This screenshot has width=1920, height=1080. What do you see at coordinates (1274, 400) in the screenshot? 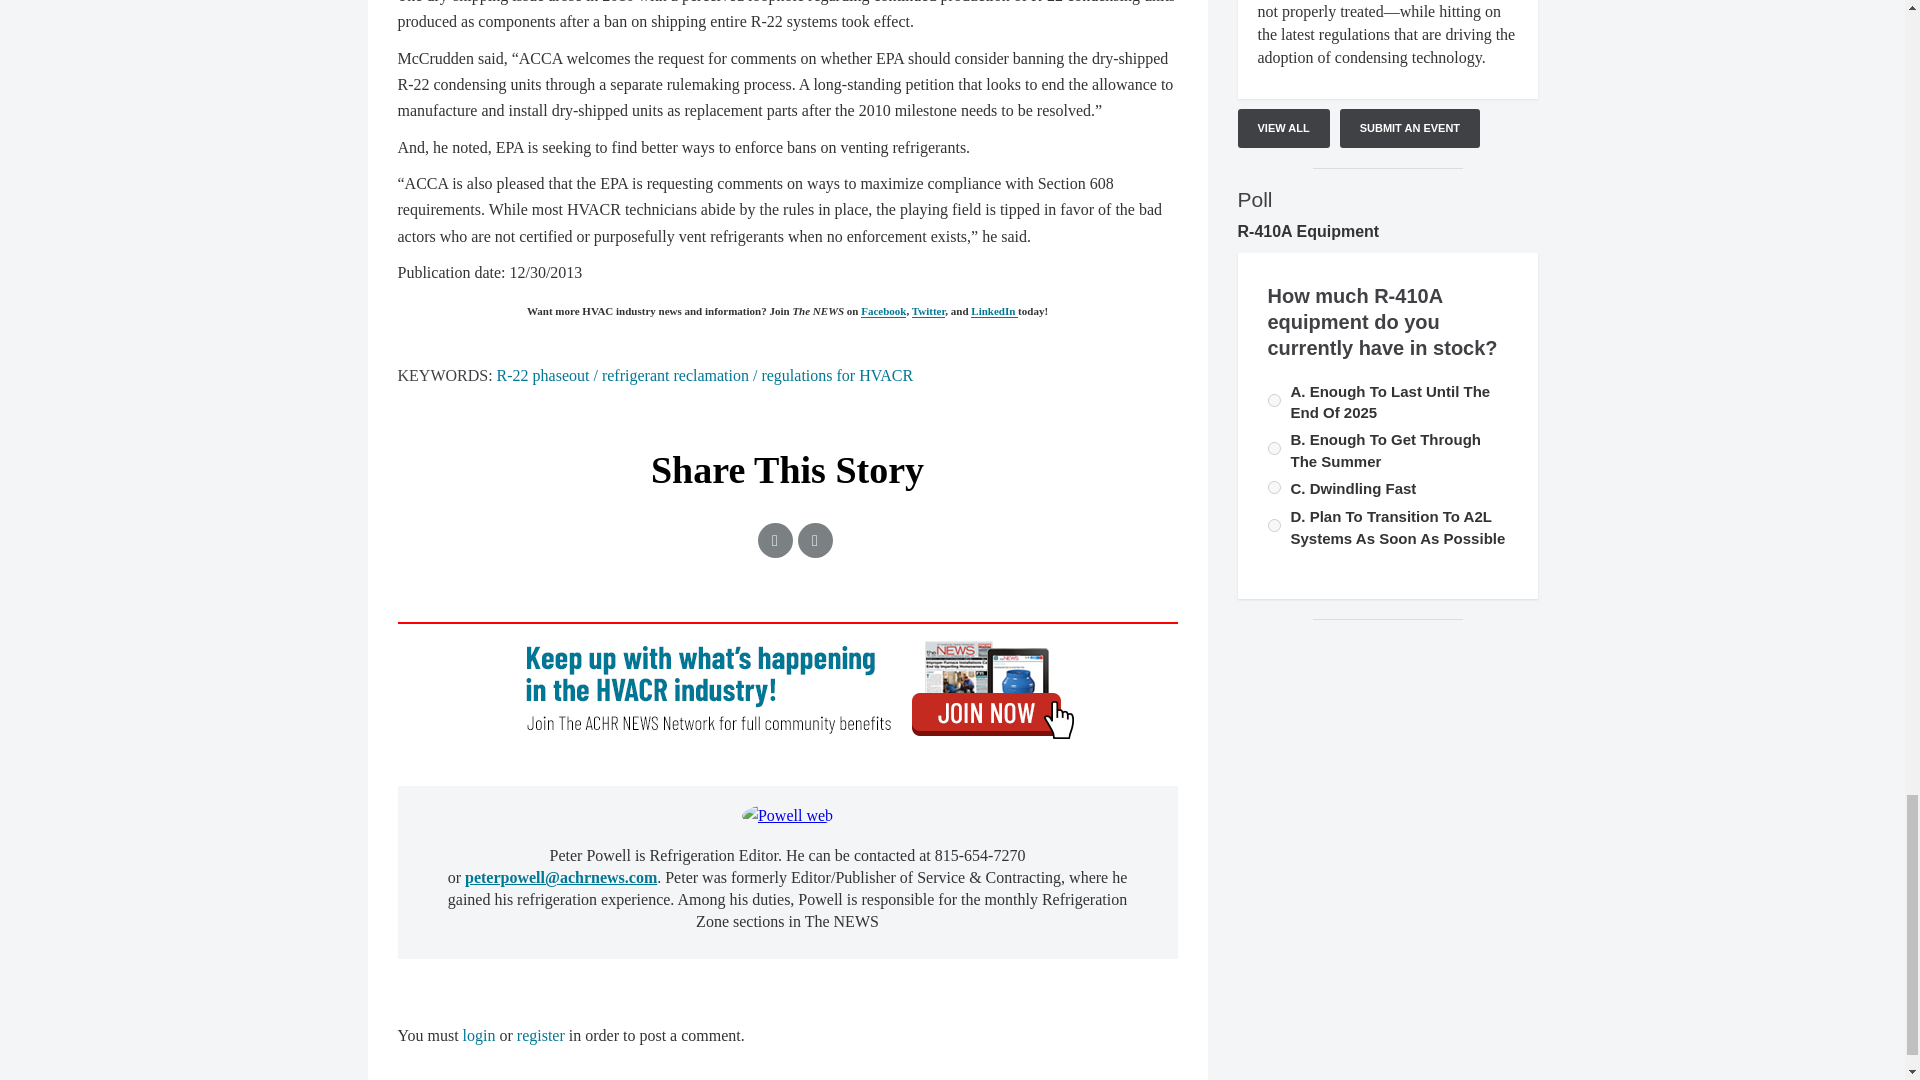
I see `597` at bounding box center [1274, 400].